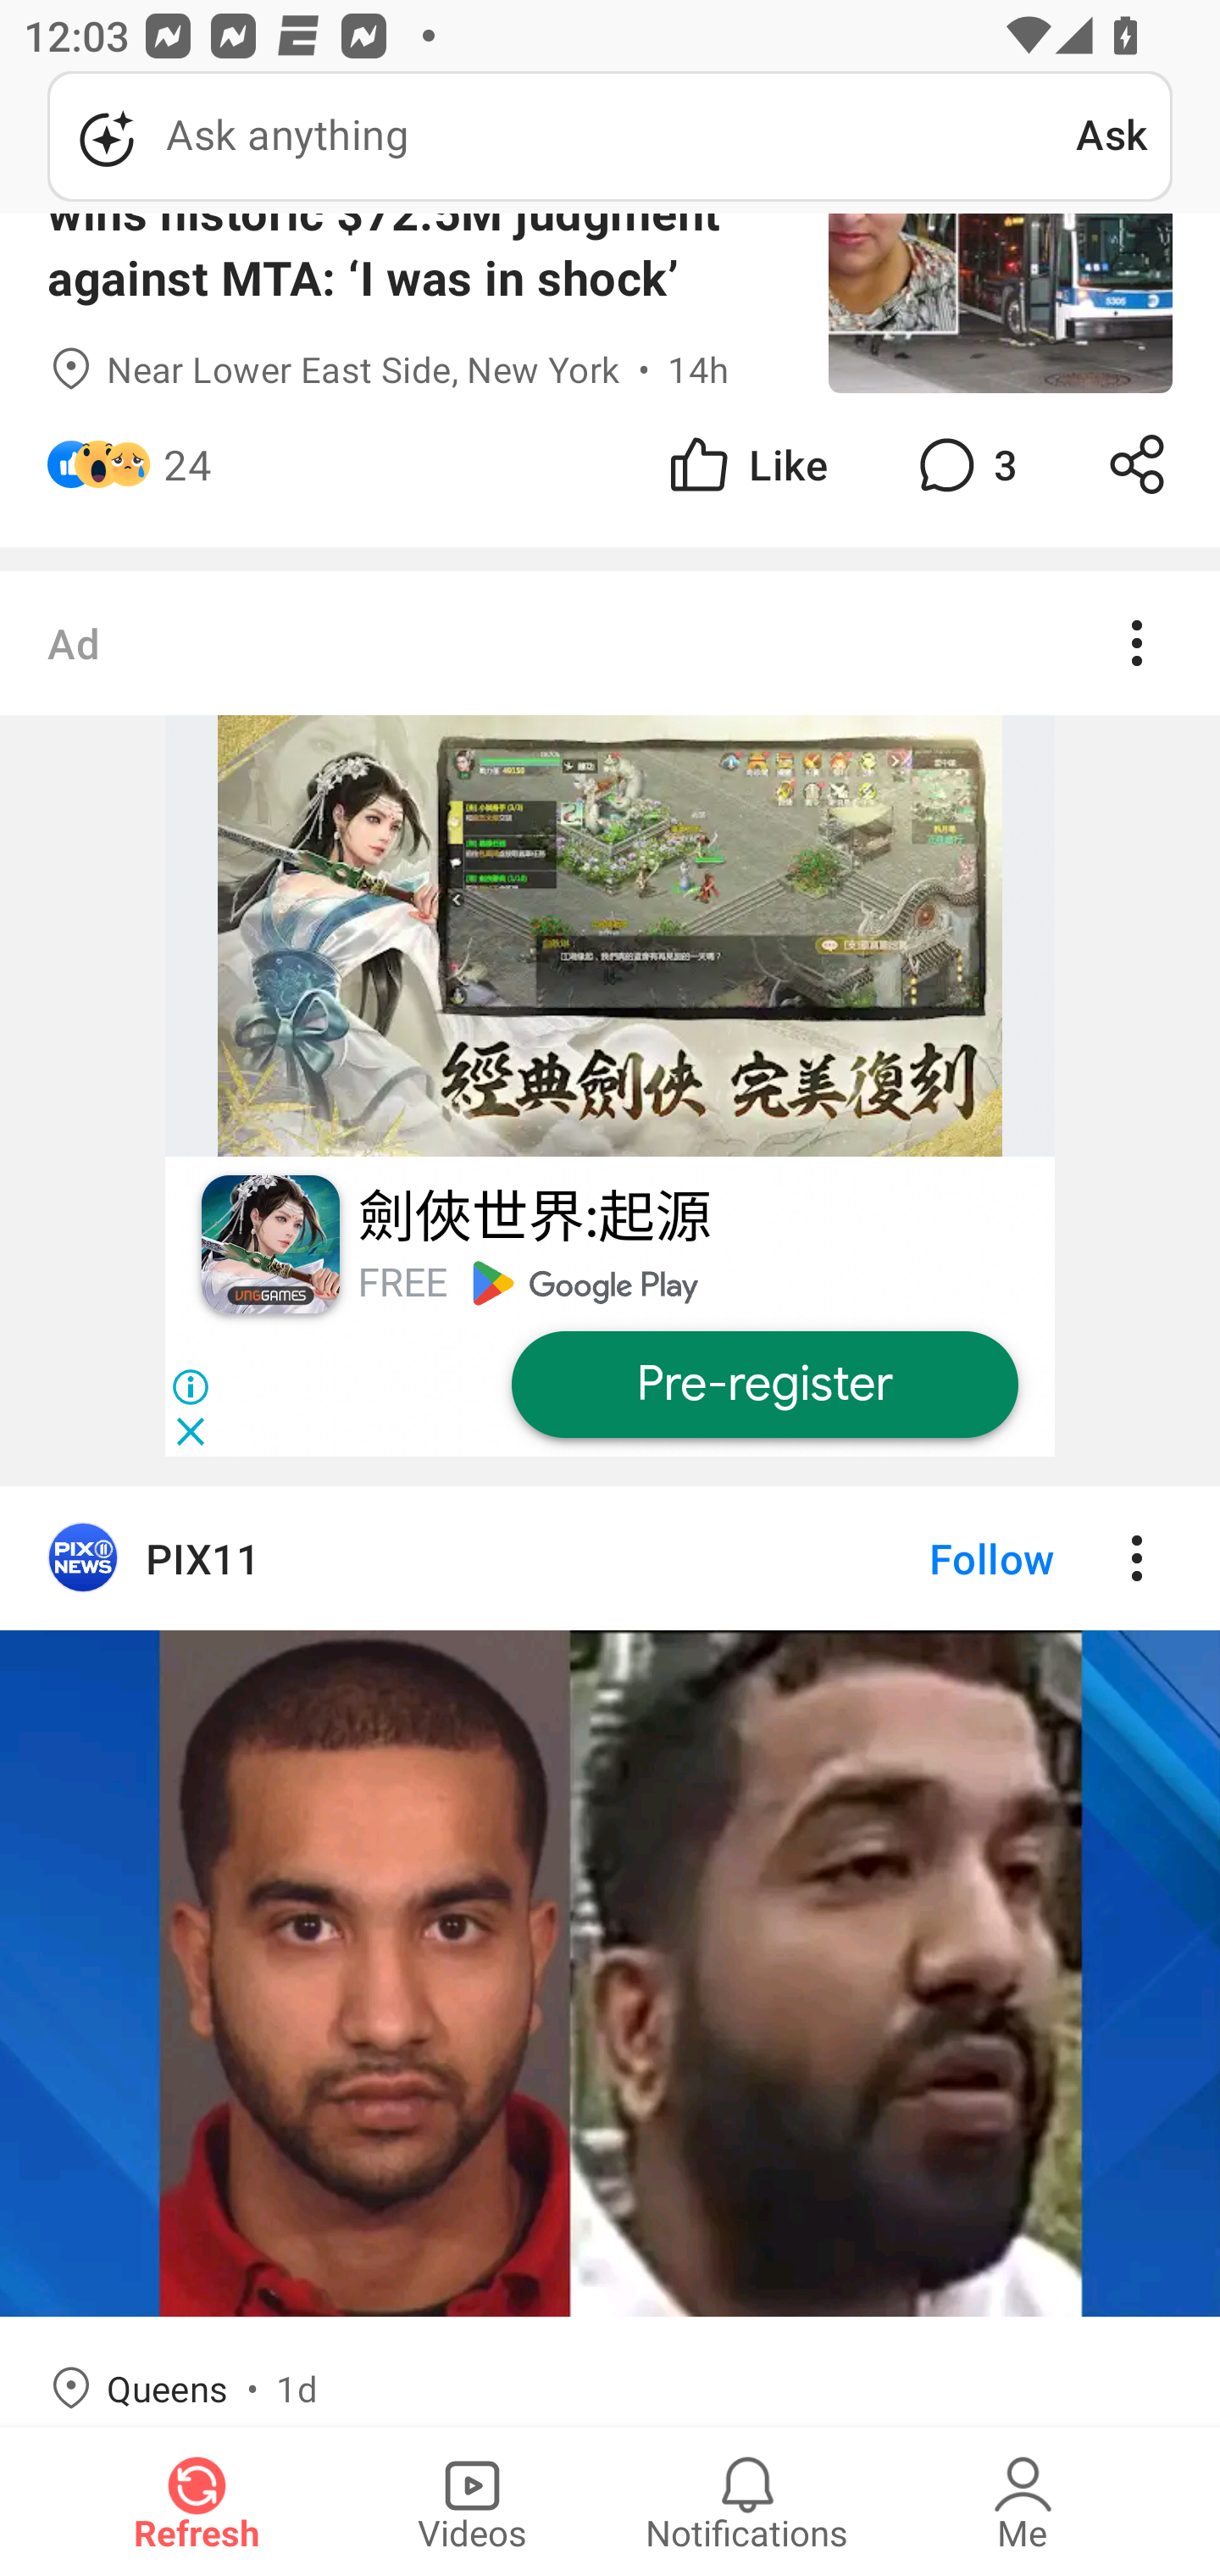 This screenshot has width=1220, height=2576. Describe the element at coordinates (746, 464) in the screenshot. I see `Like` at that location.